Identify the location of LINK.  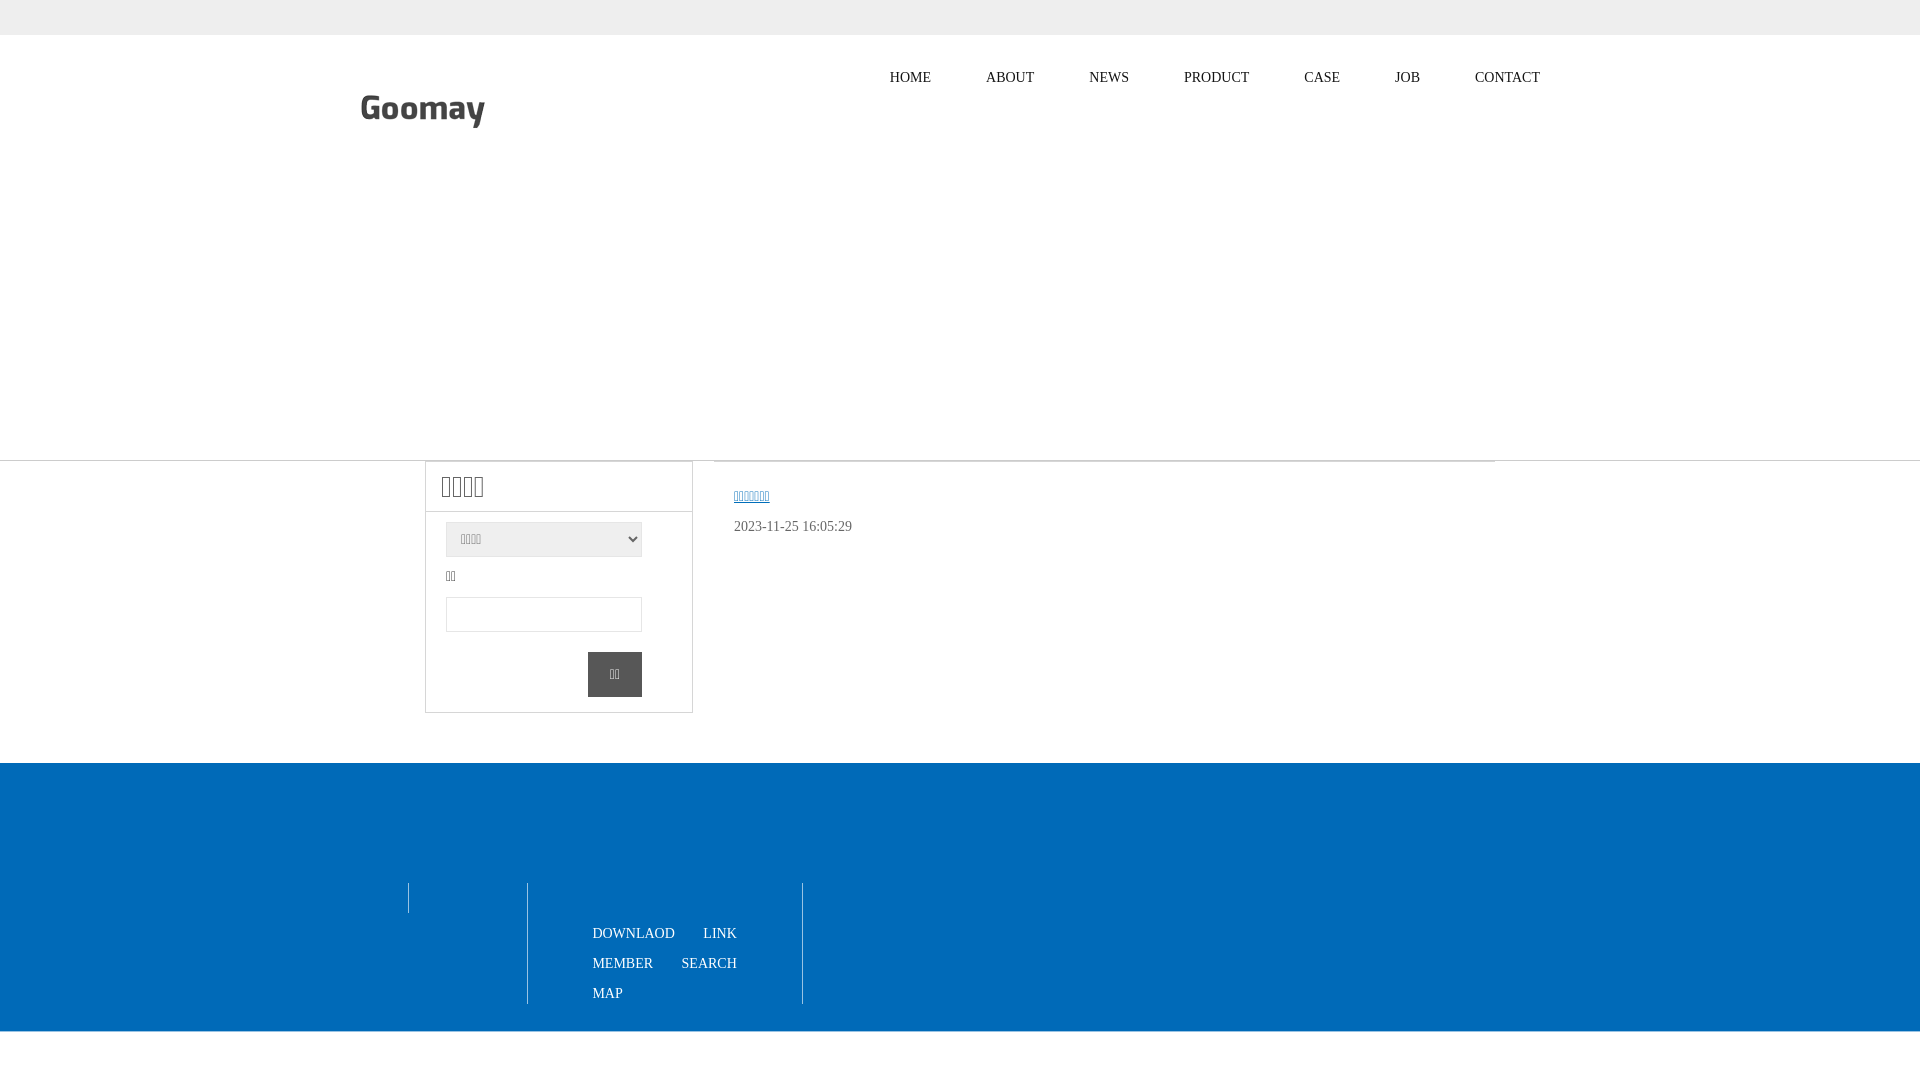
(720, 934).